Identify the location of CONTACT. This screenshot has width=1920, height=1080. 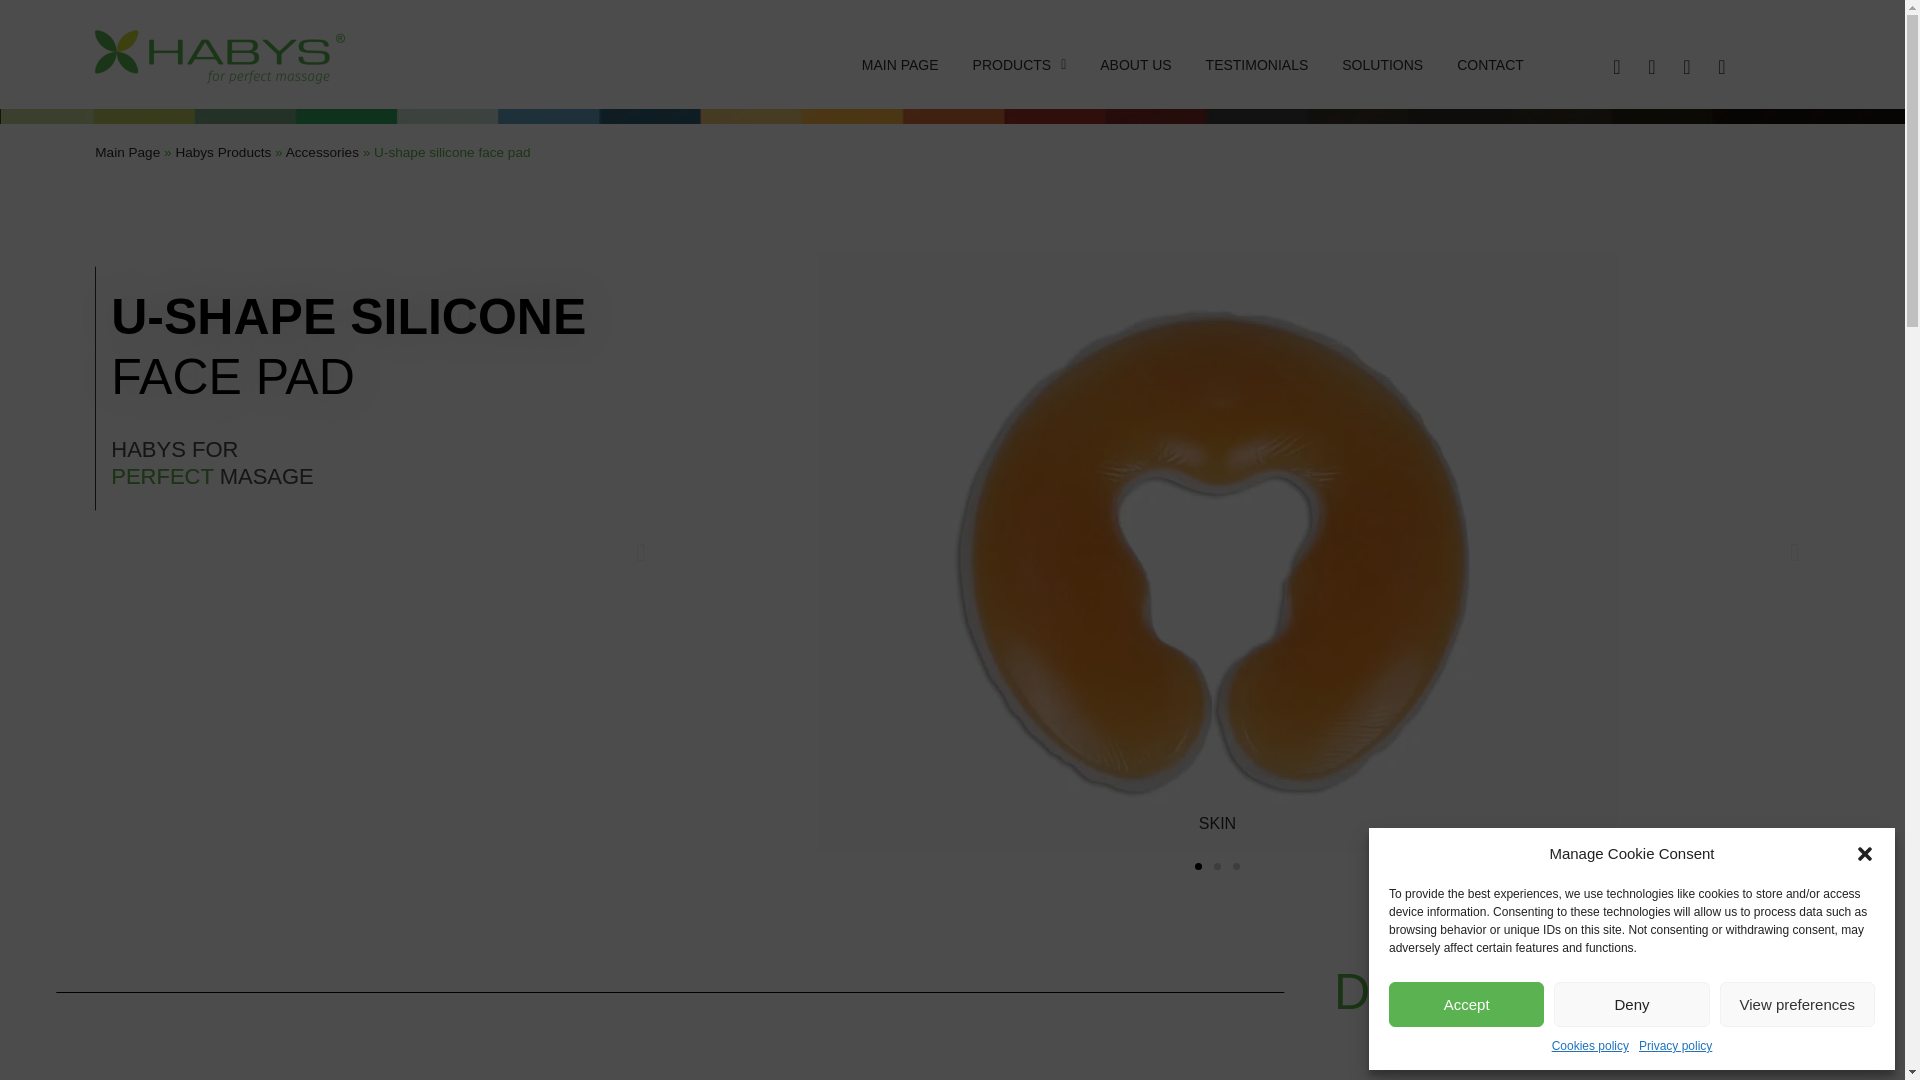
(1490, 63).